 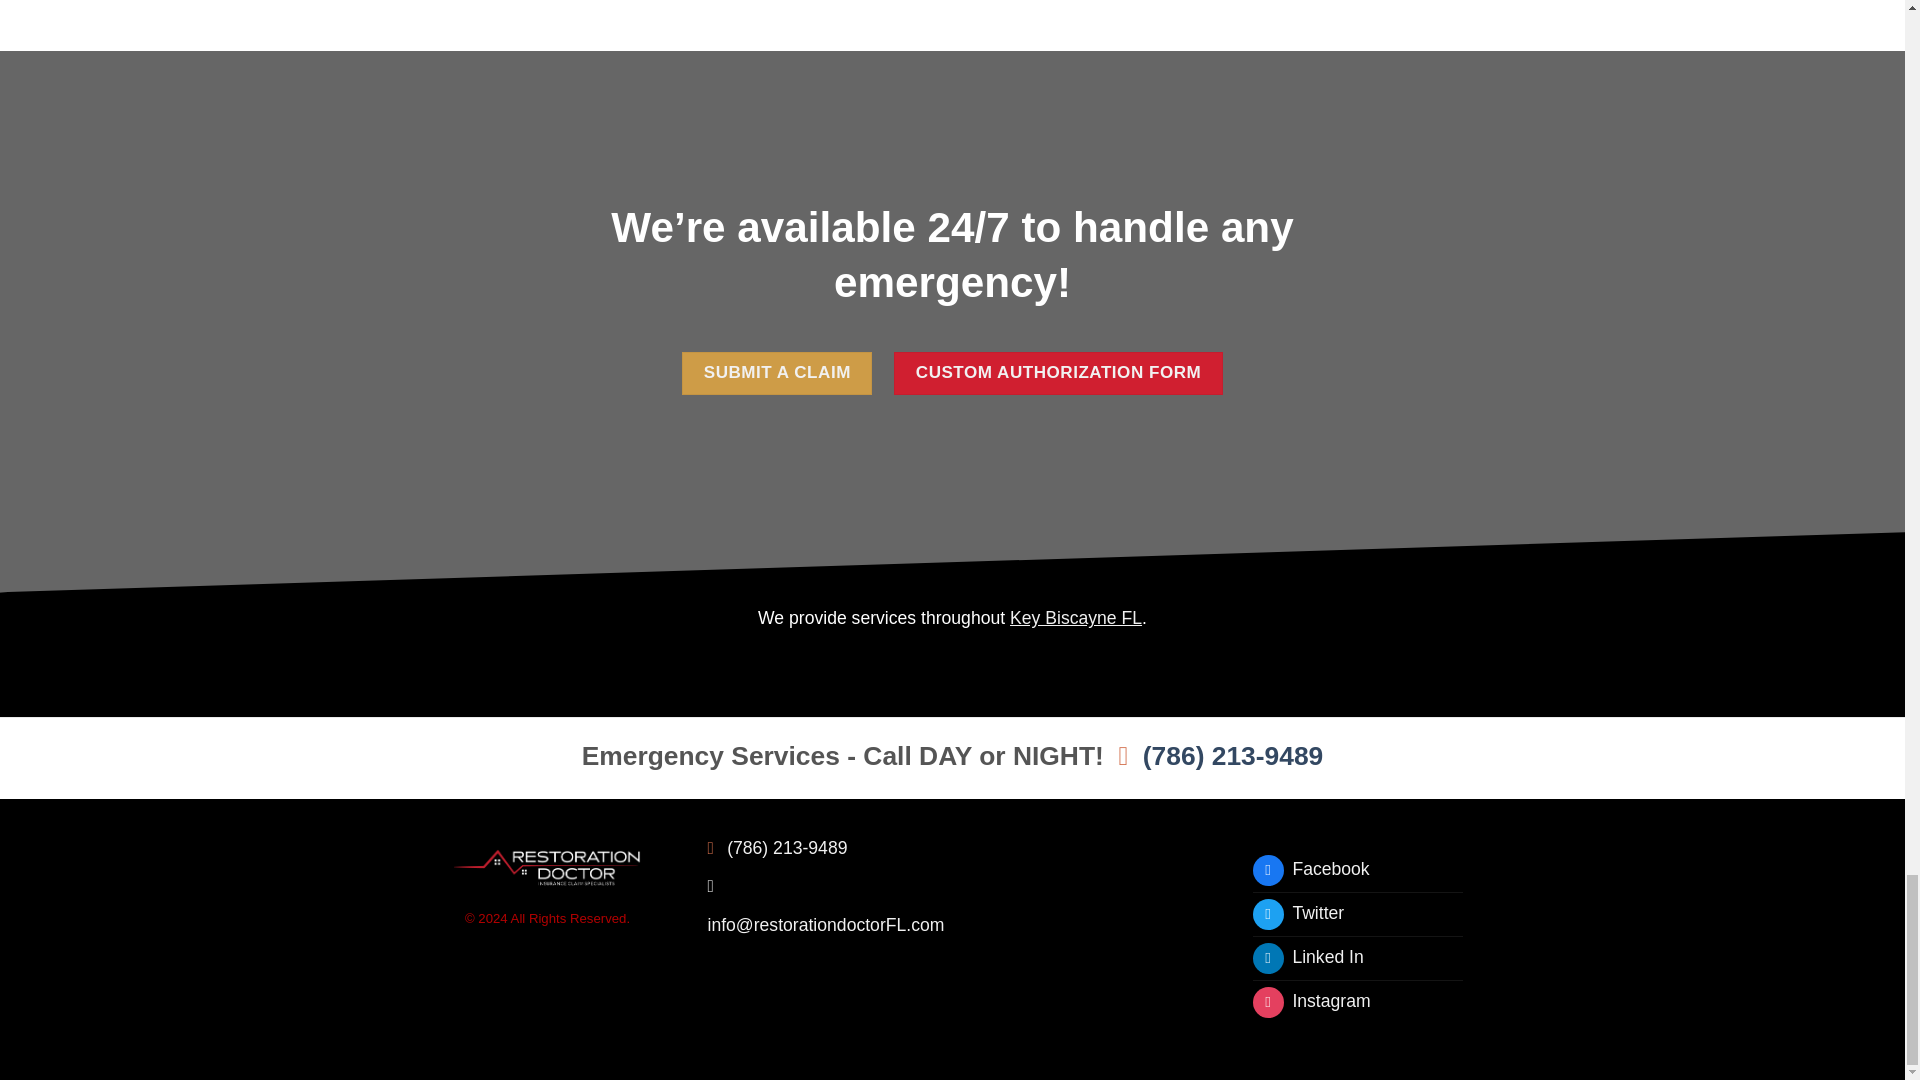 I want to click on SUBMIT A CLAIM, so click(x=776, y=374).